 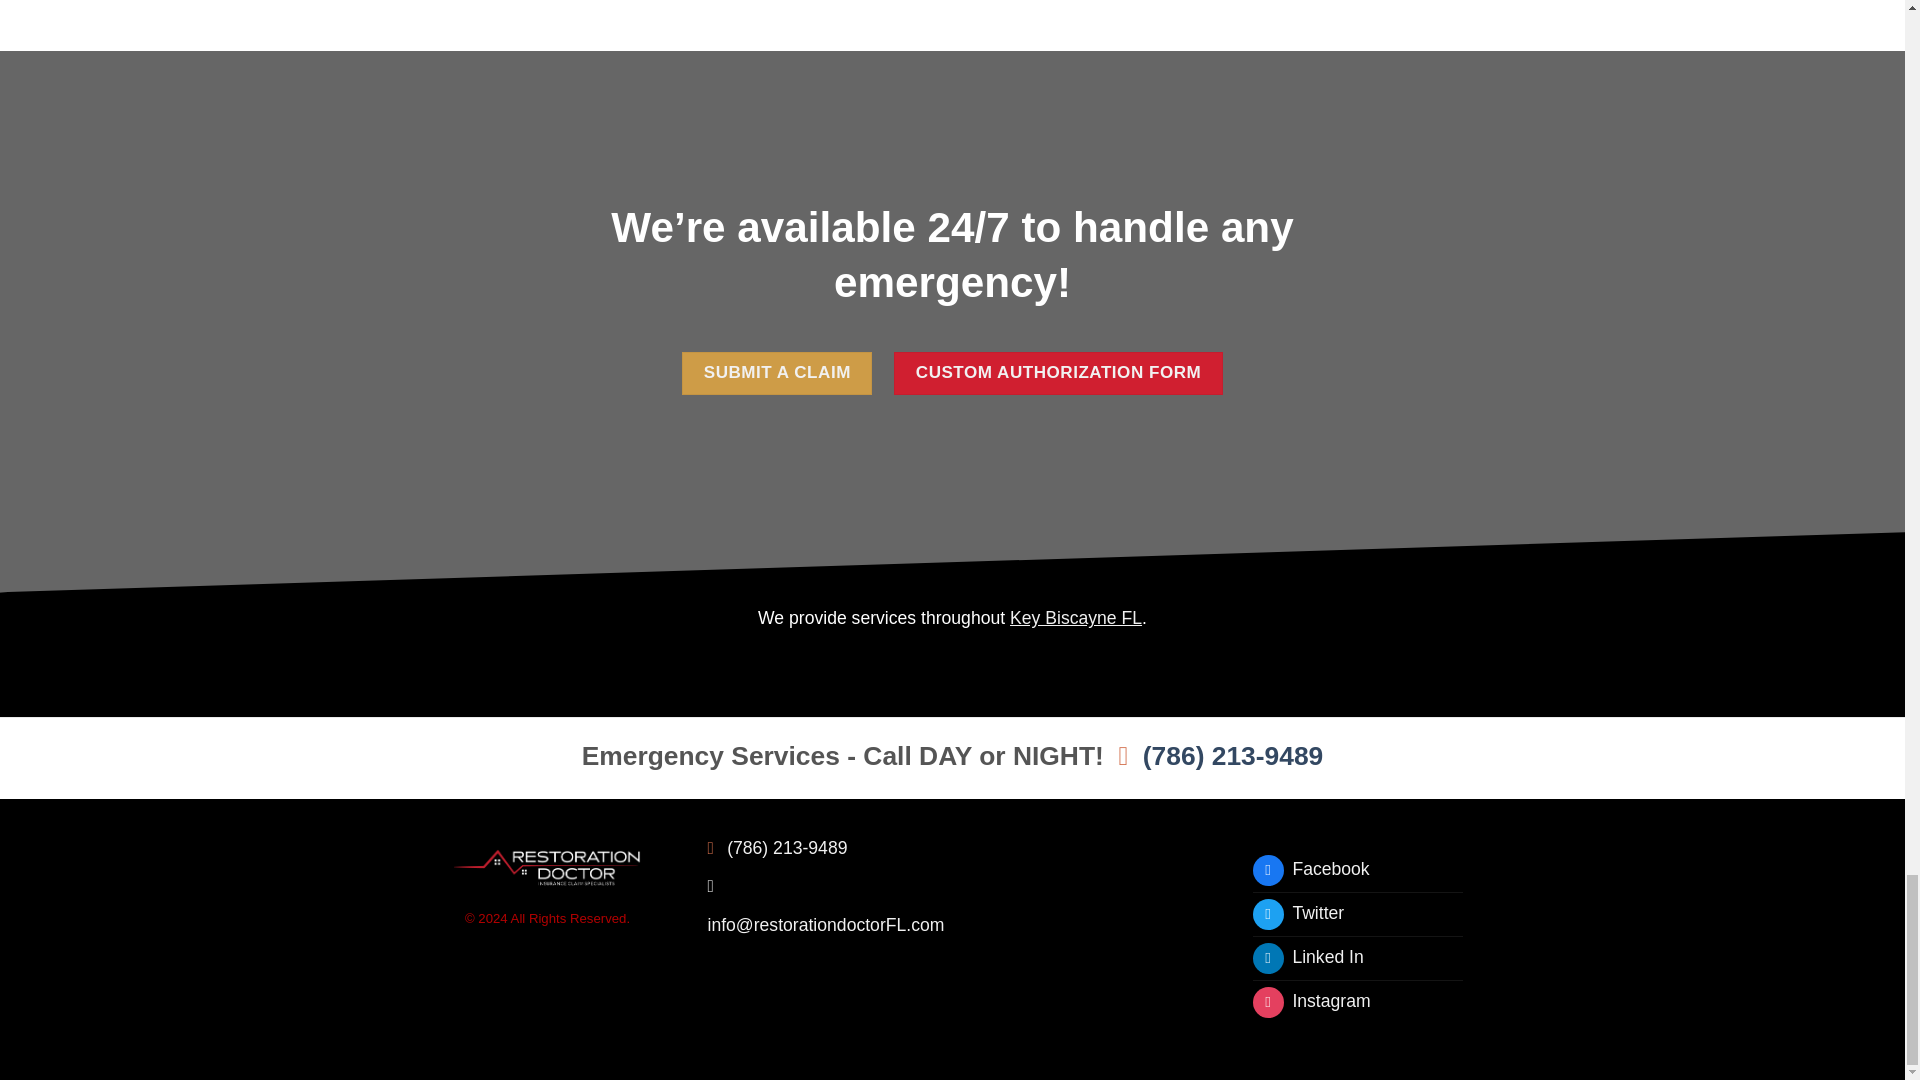 I want to click on SUBMIT A CLAIM, so click(x=776, y=374).